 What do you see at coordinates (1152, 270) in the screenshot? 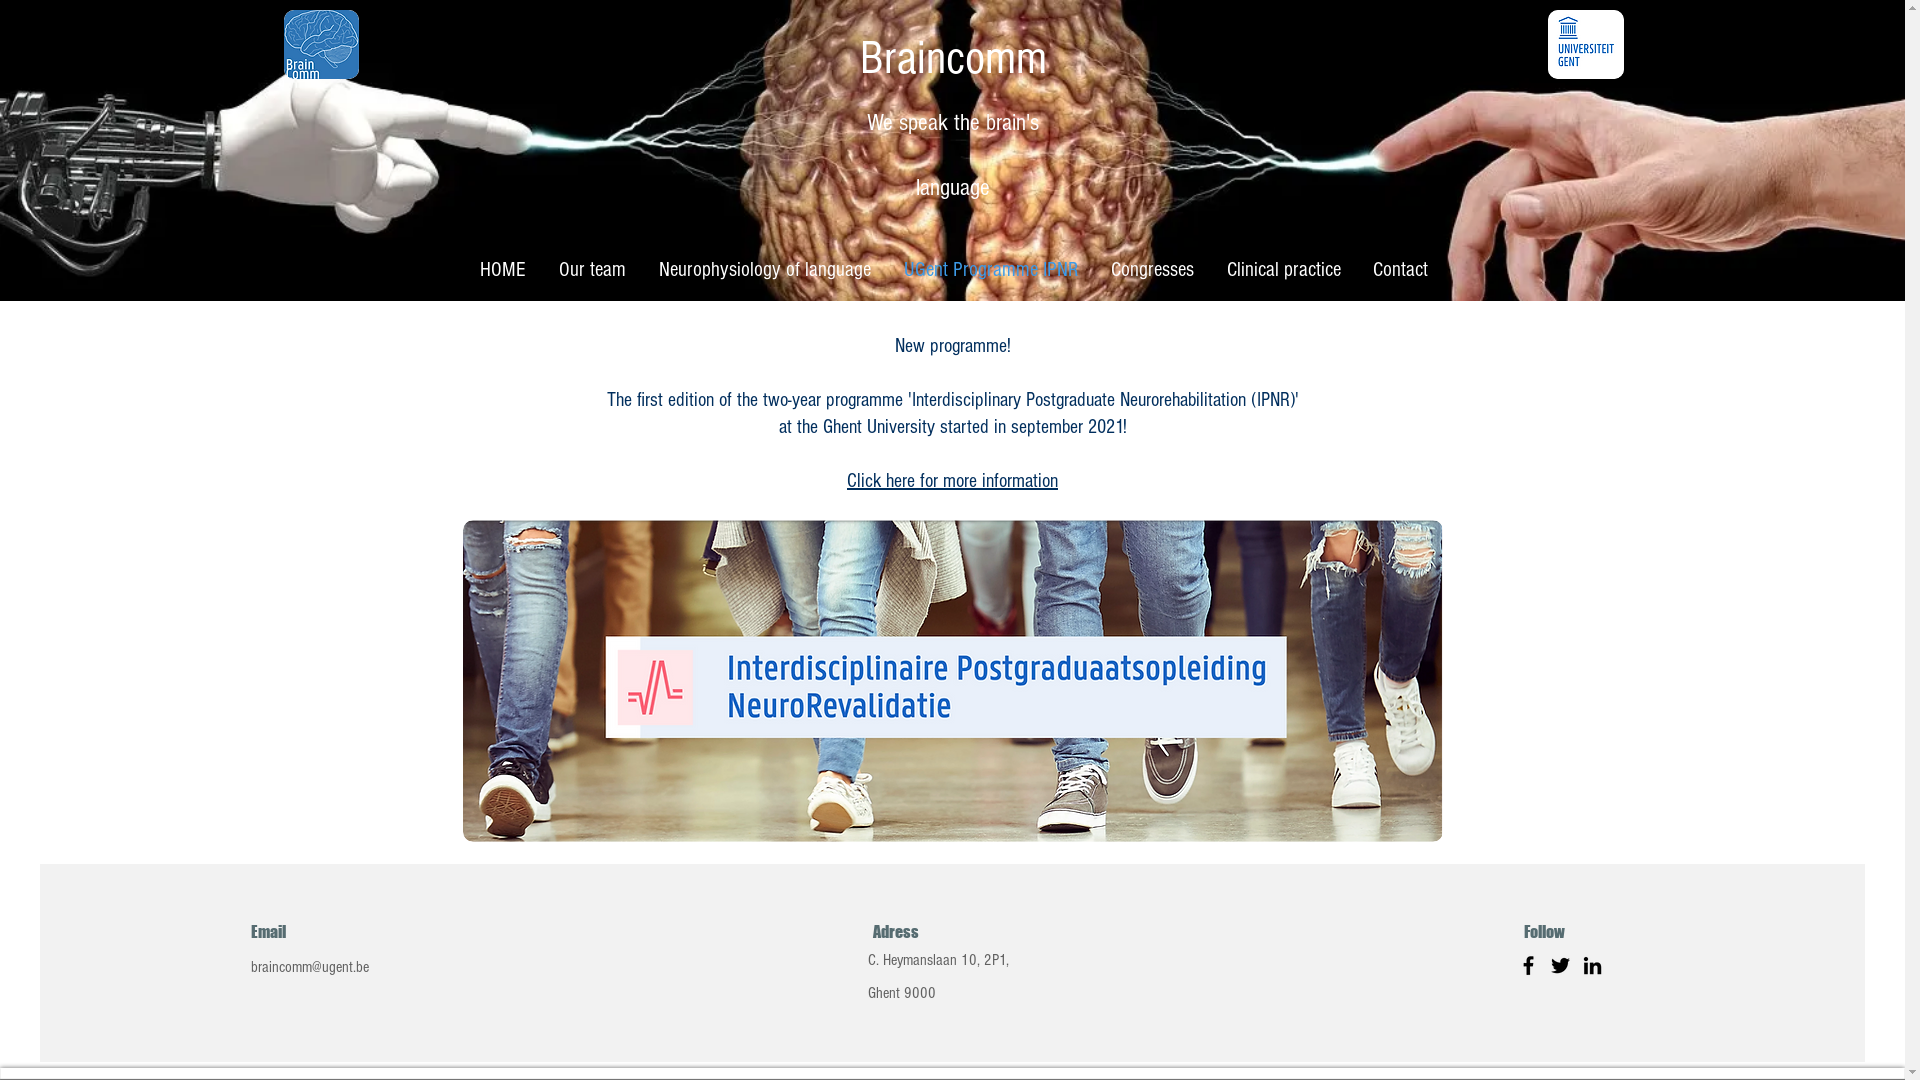
I see `Congresses` at bounding box center [1152, 270].